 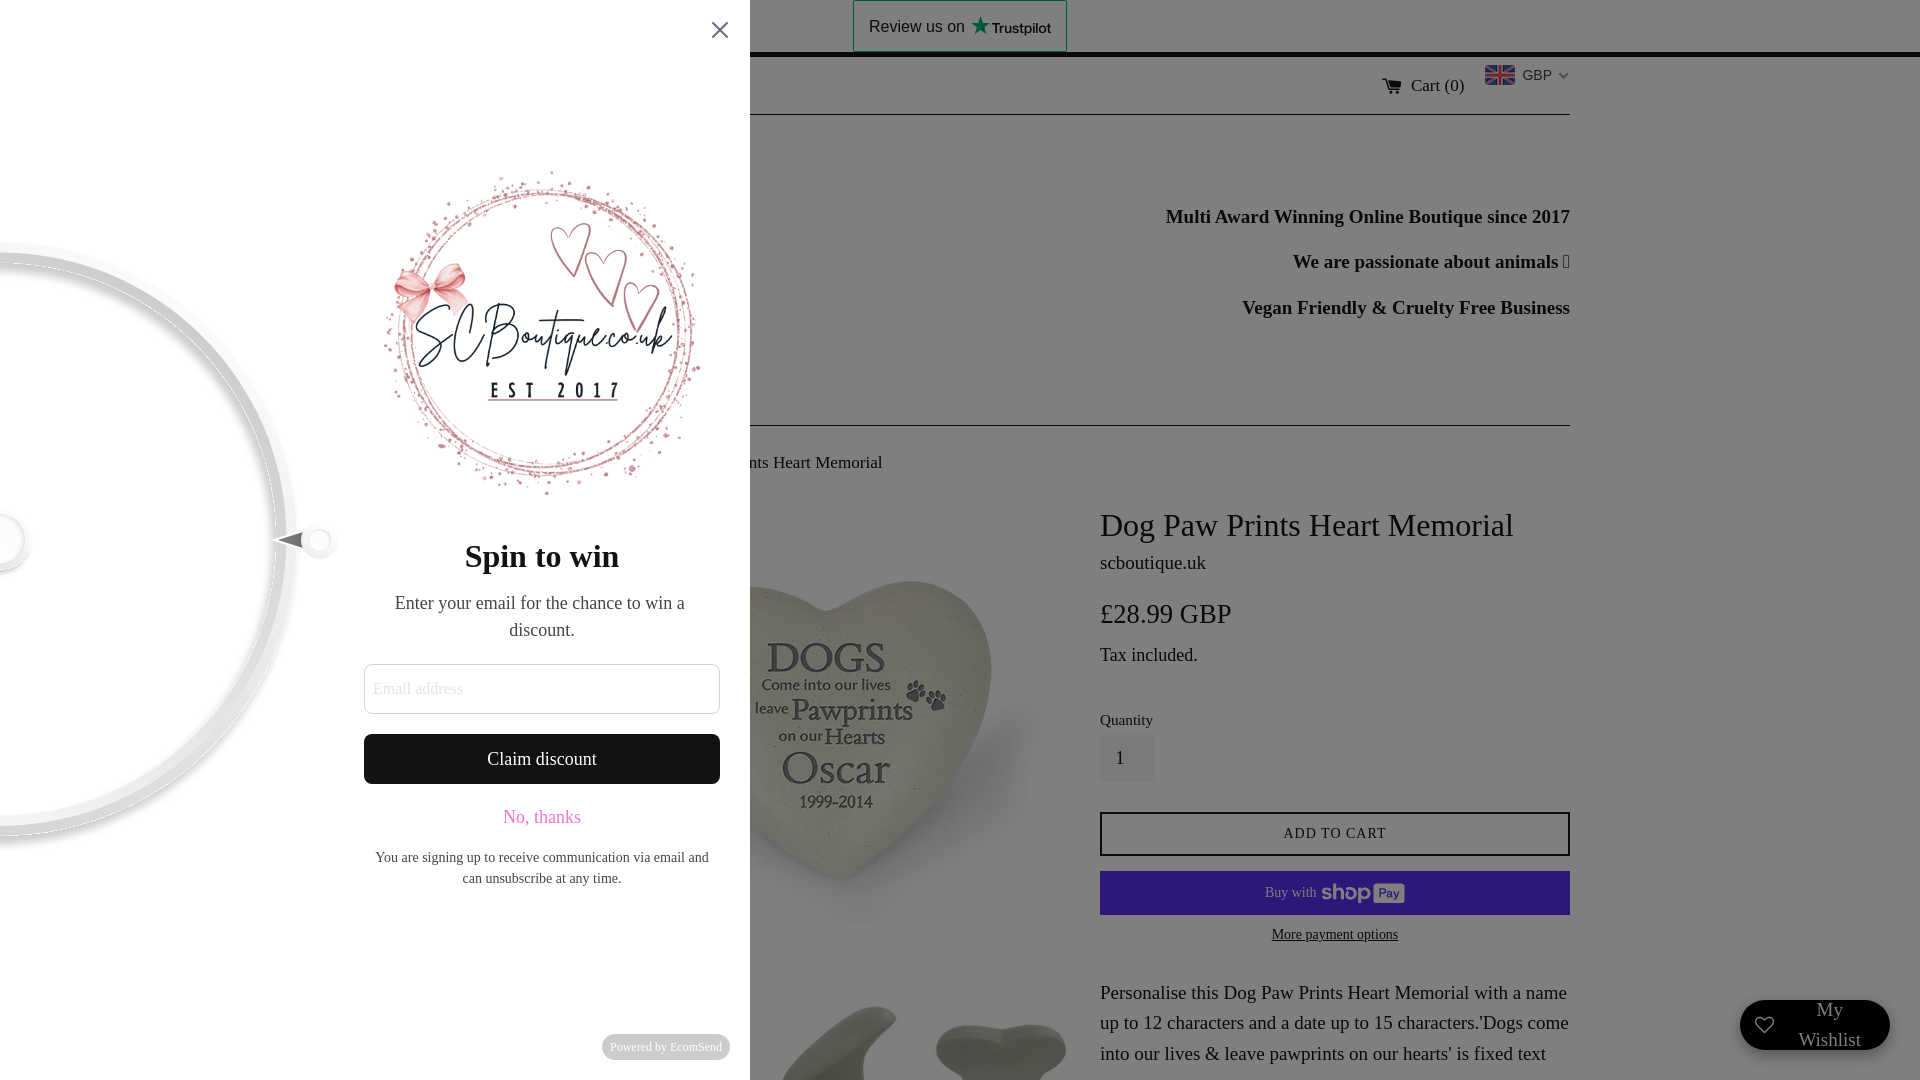 What do you see at coordinates (1128, 758) in the screenshot?
I see `1` at bounding box center [1128, 758].